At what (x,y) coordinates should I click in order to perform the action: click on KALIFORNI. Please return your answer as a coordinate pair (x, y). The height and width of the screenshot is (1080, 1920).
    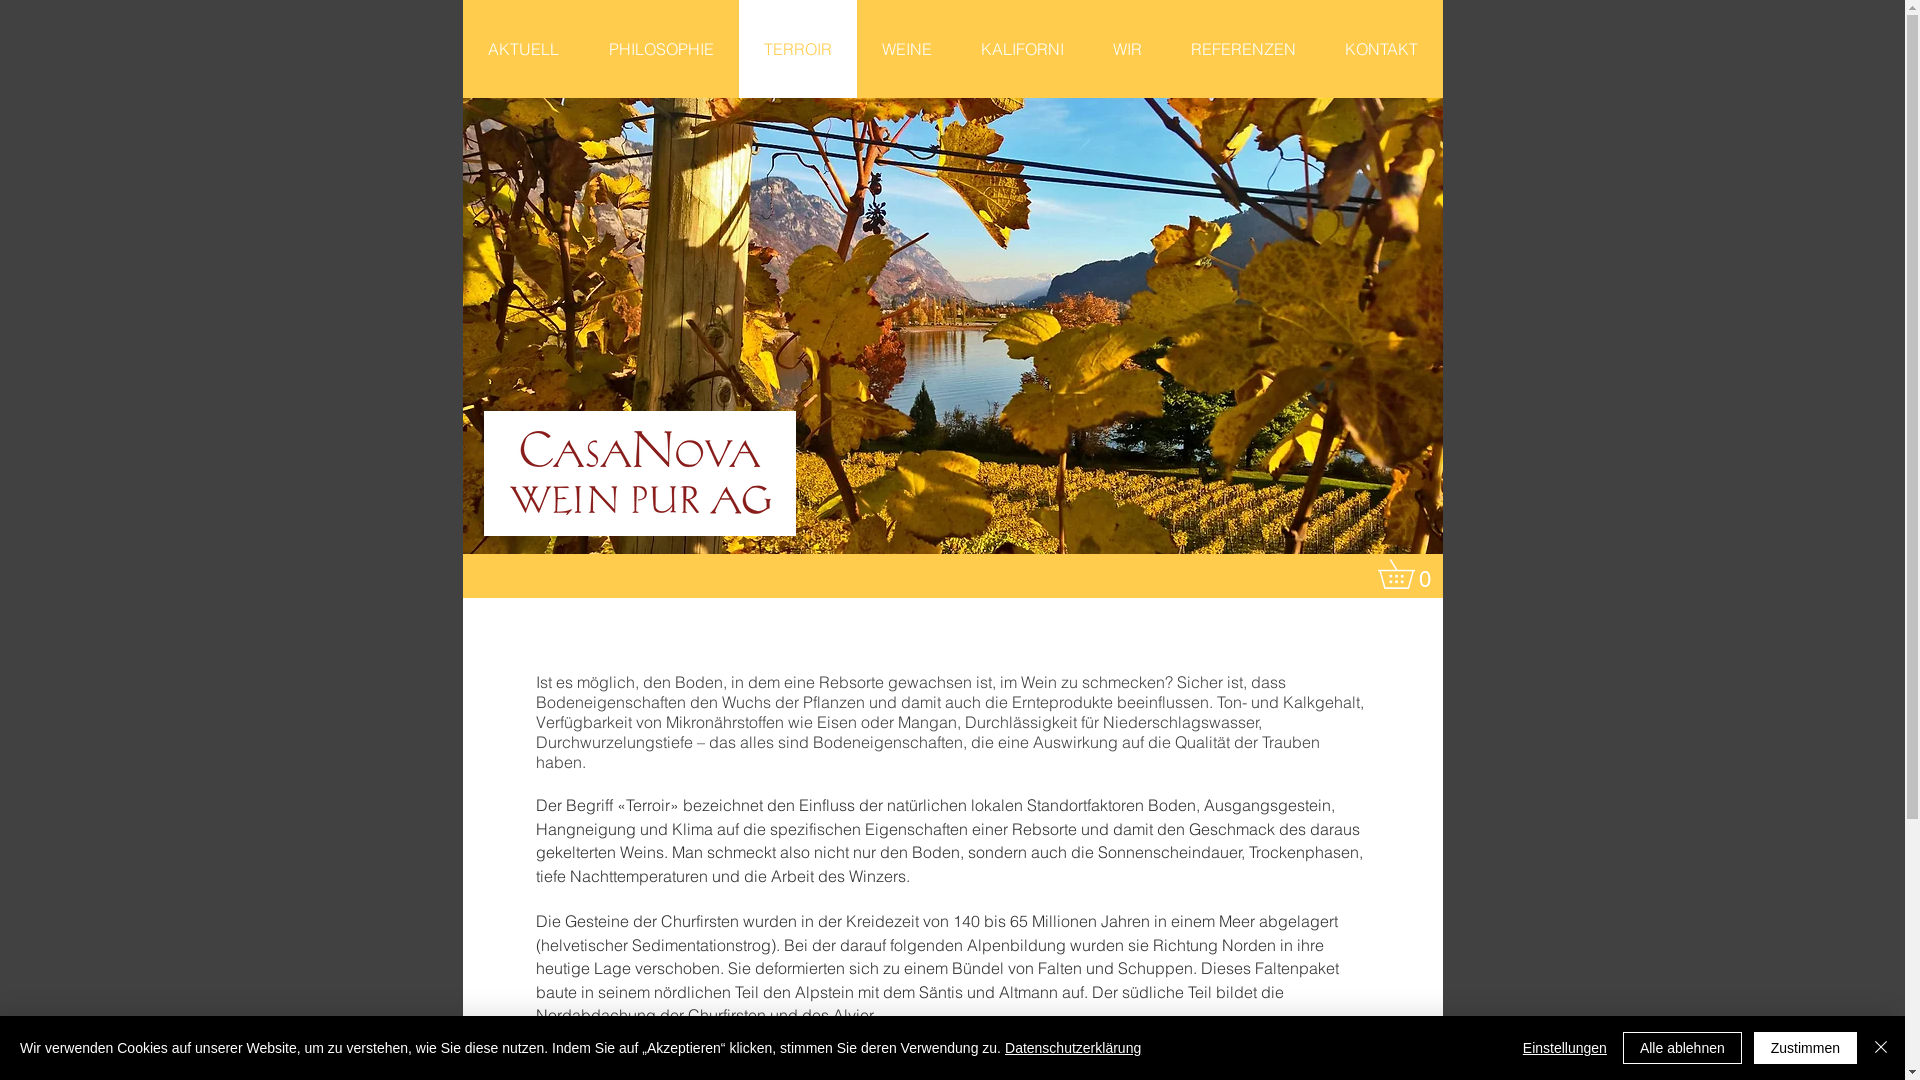
    Looking at the image, I should click on (1022, 49).